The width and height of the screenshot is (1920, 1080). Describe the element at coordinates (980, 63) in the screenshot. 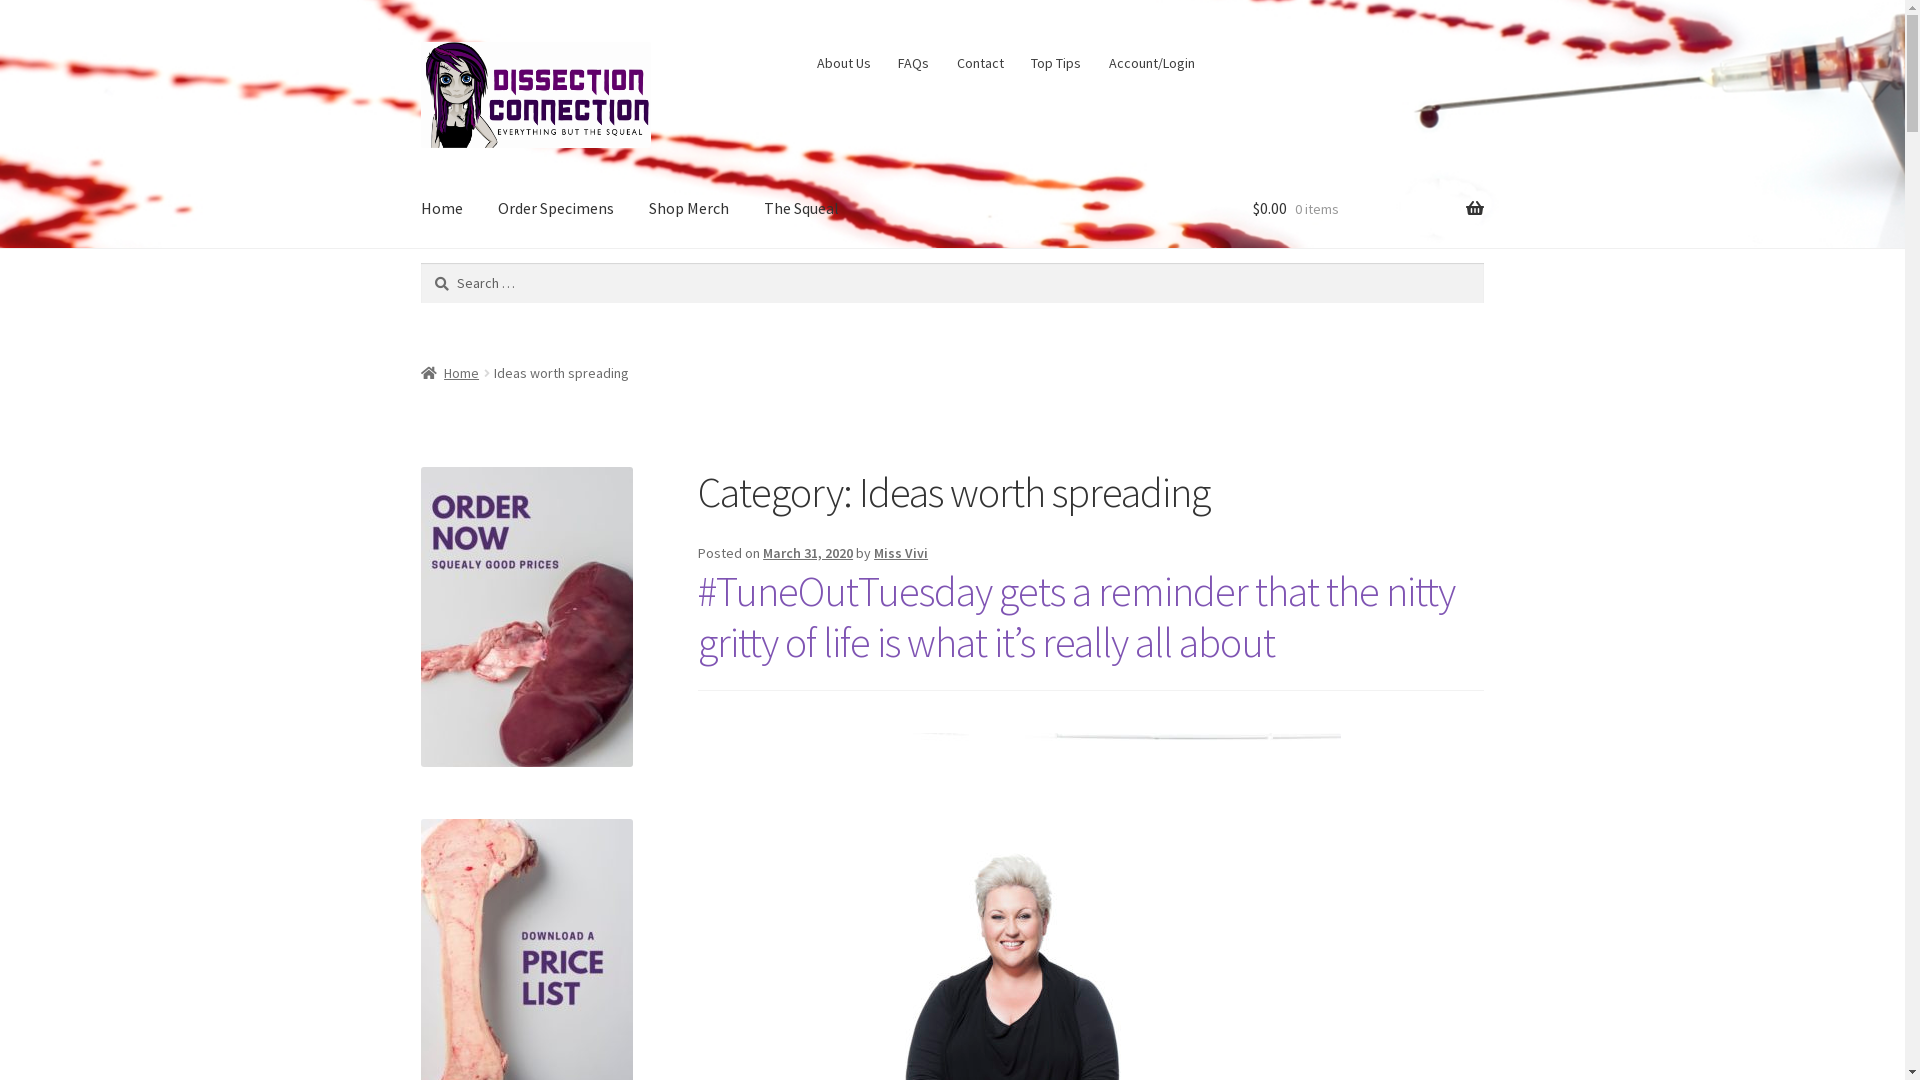

I see `Contact` at that location.